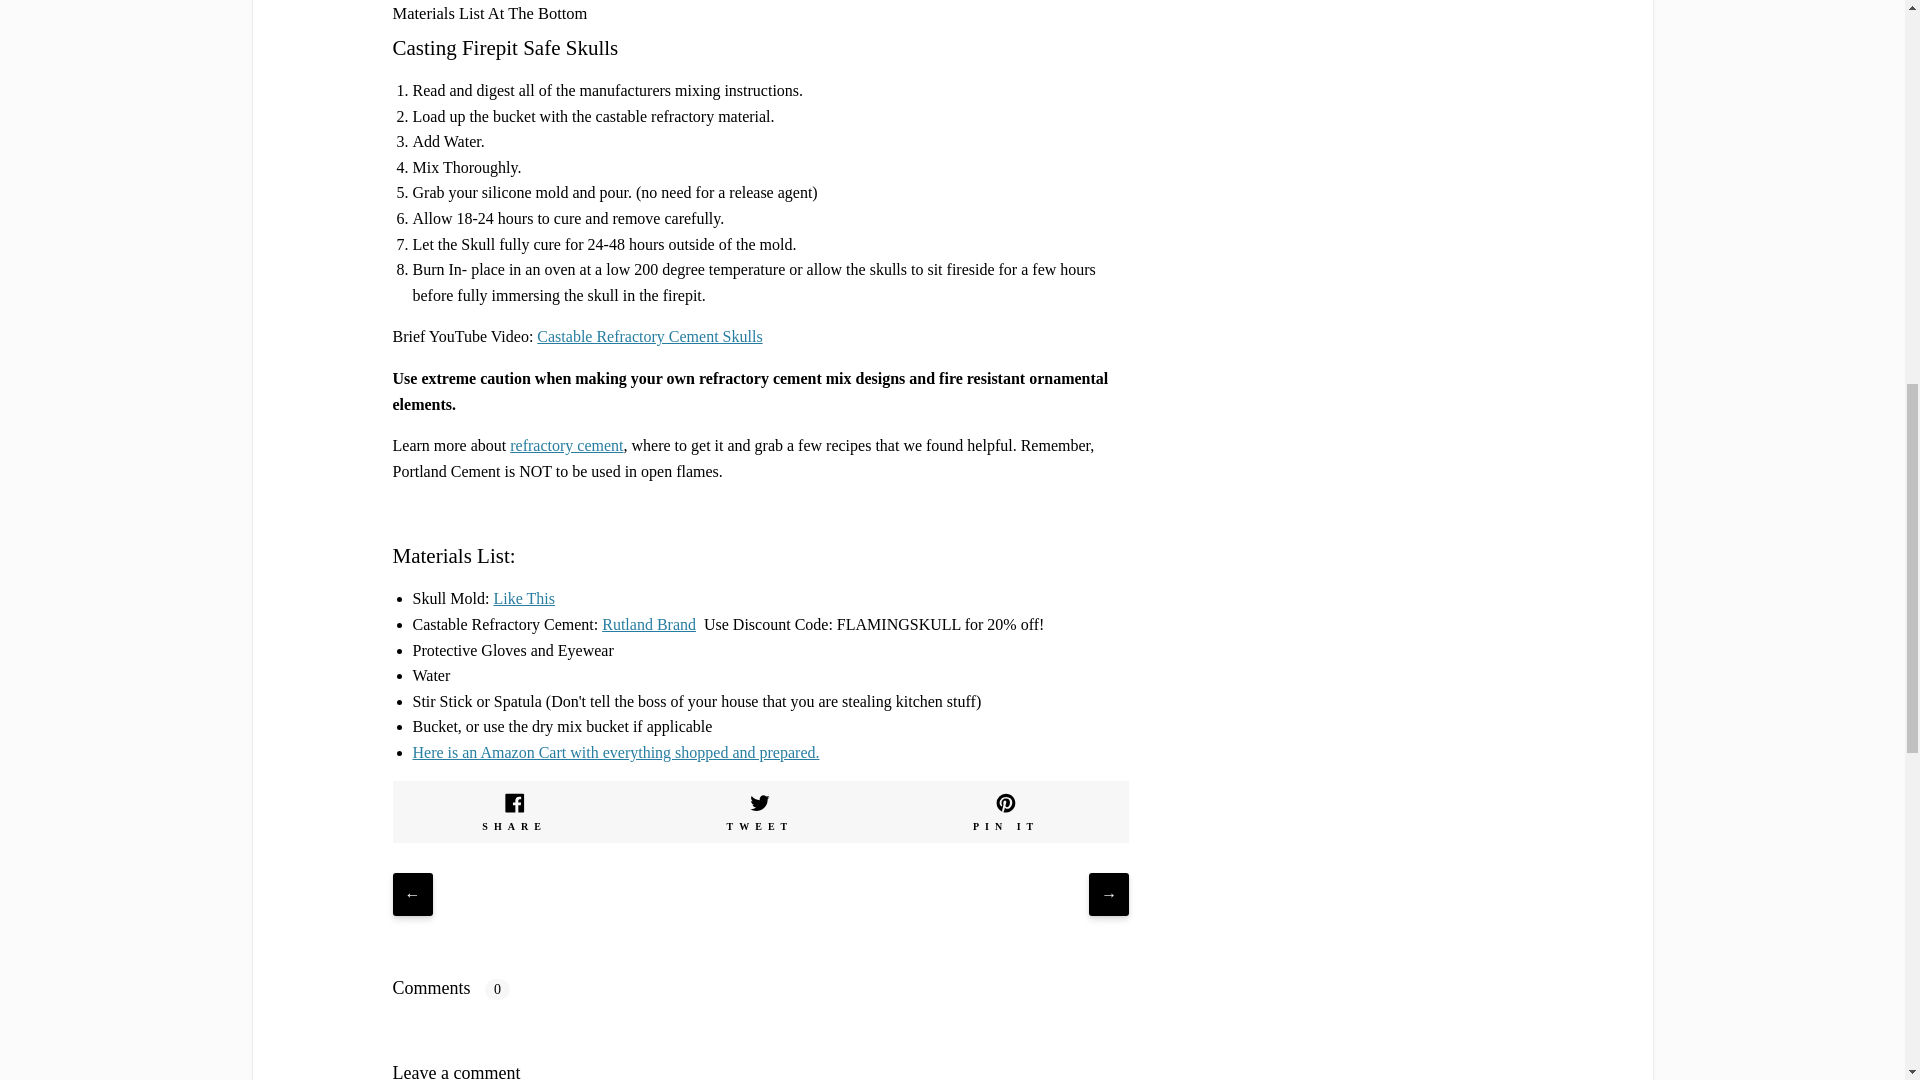 The image size is (1920, 1080). I want to click on Rutland Castable Refractory Cement, so click(648, 624).